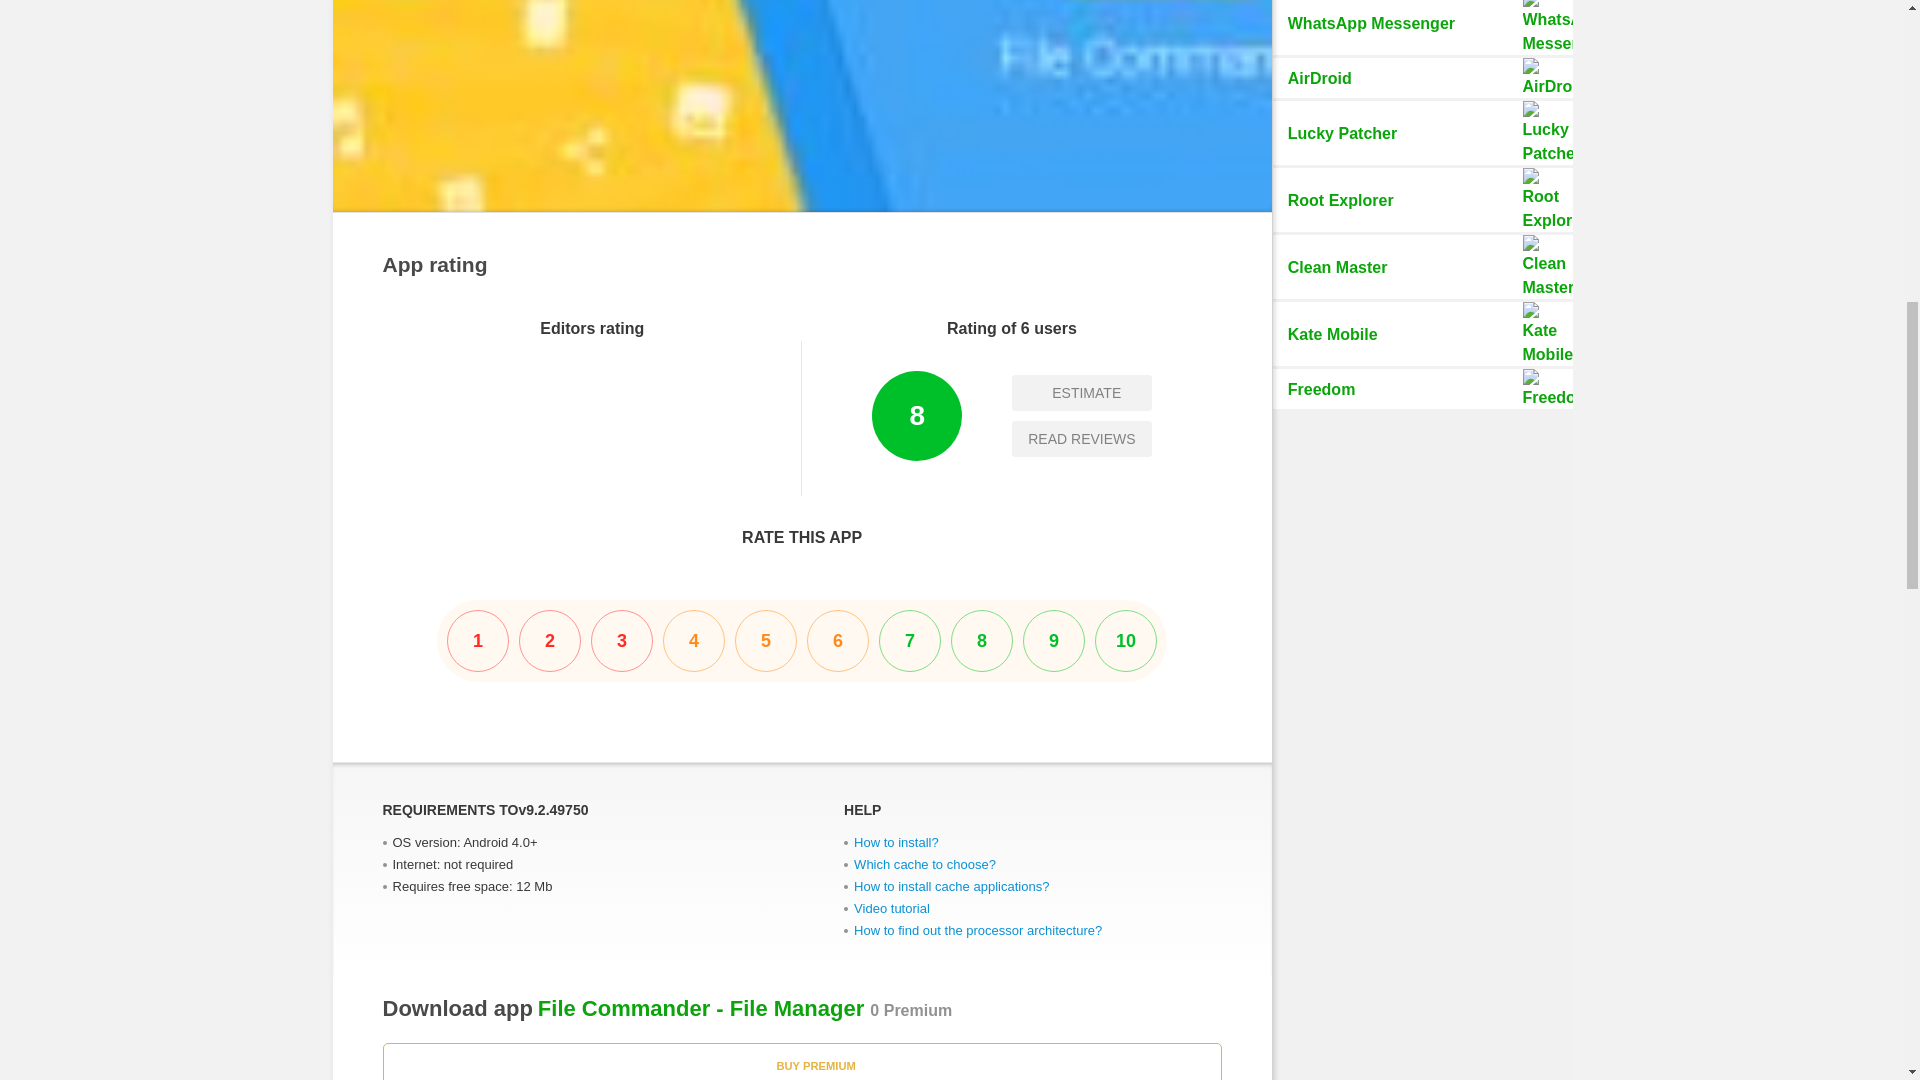 The width and height of the screenshot is (1920, 1080). What do you see at coordinates (925, 864) in the screenshot?
I see `AirDroid` at bounding box center [925, 864].